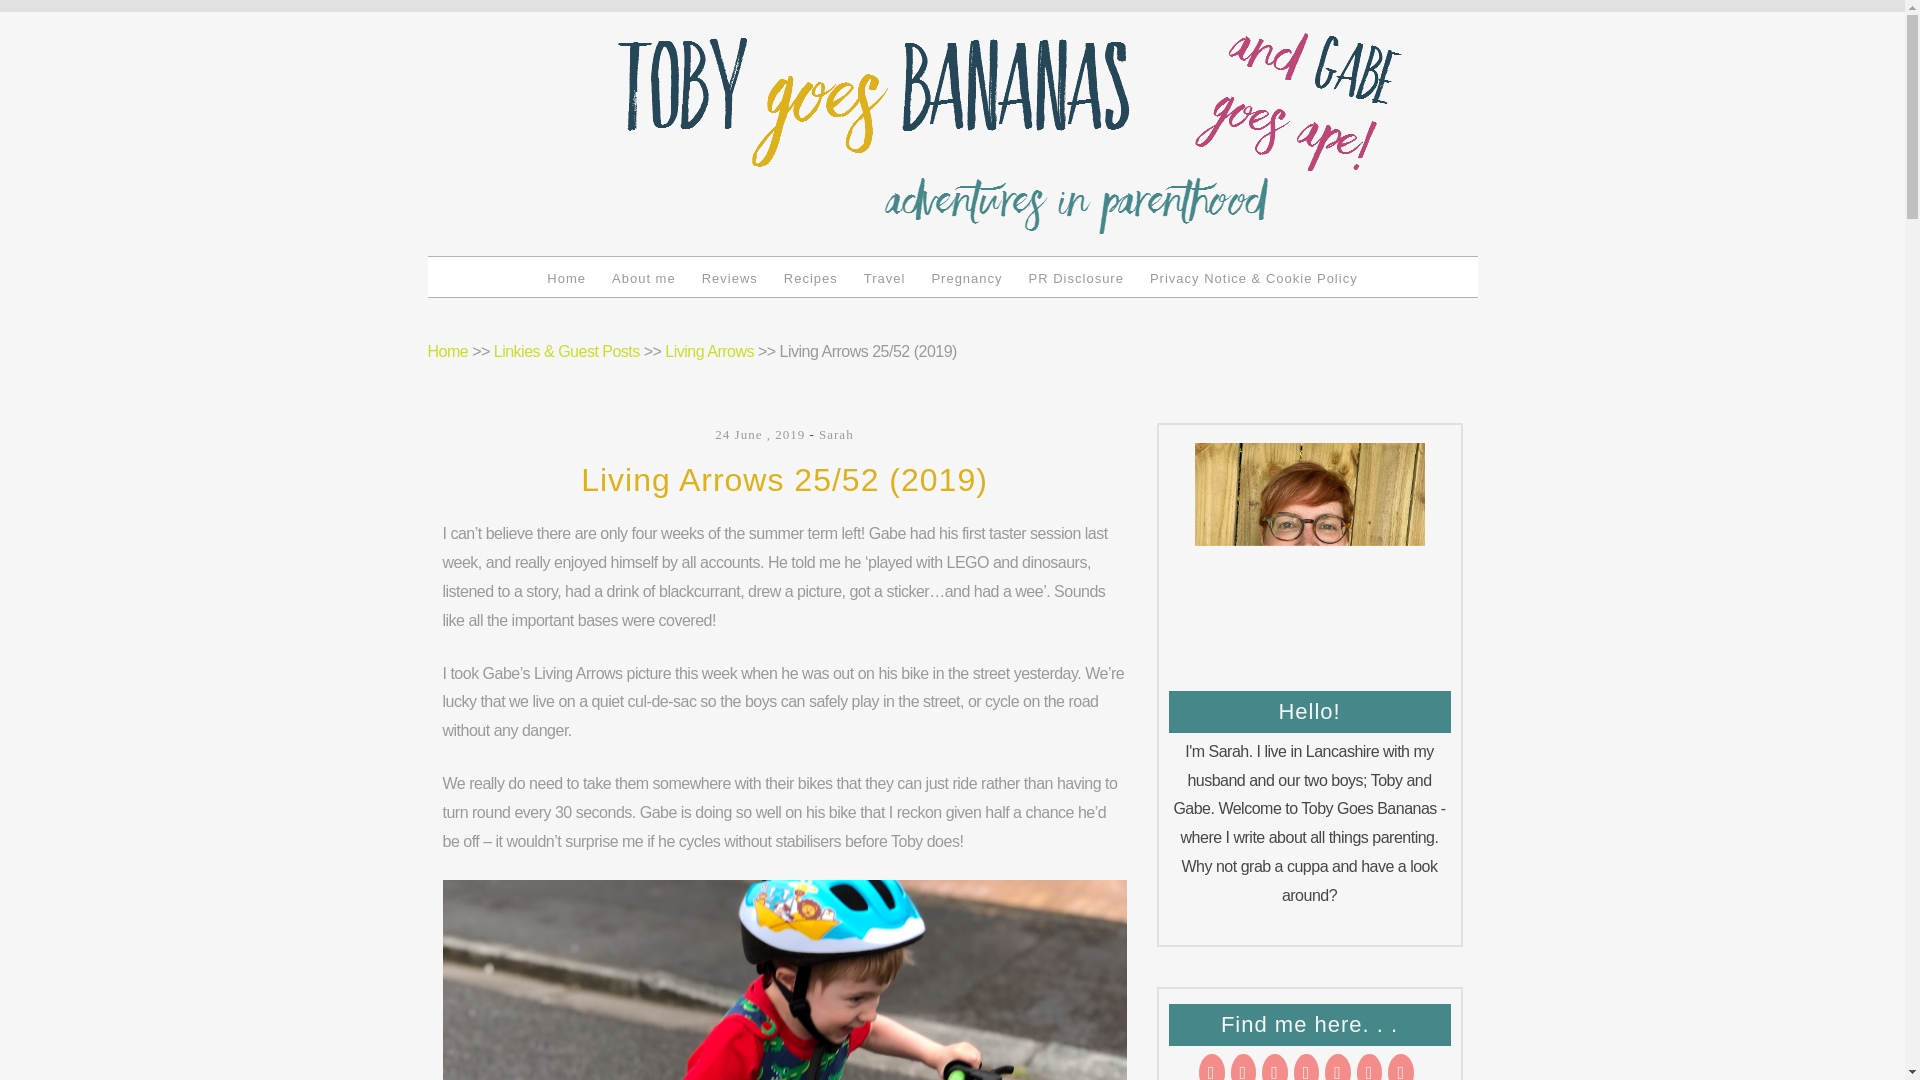  I want to click on Facebook, so click(1307, 1067).